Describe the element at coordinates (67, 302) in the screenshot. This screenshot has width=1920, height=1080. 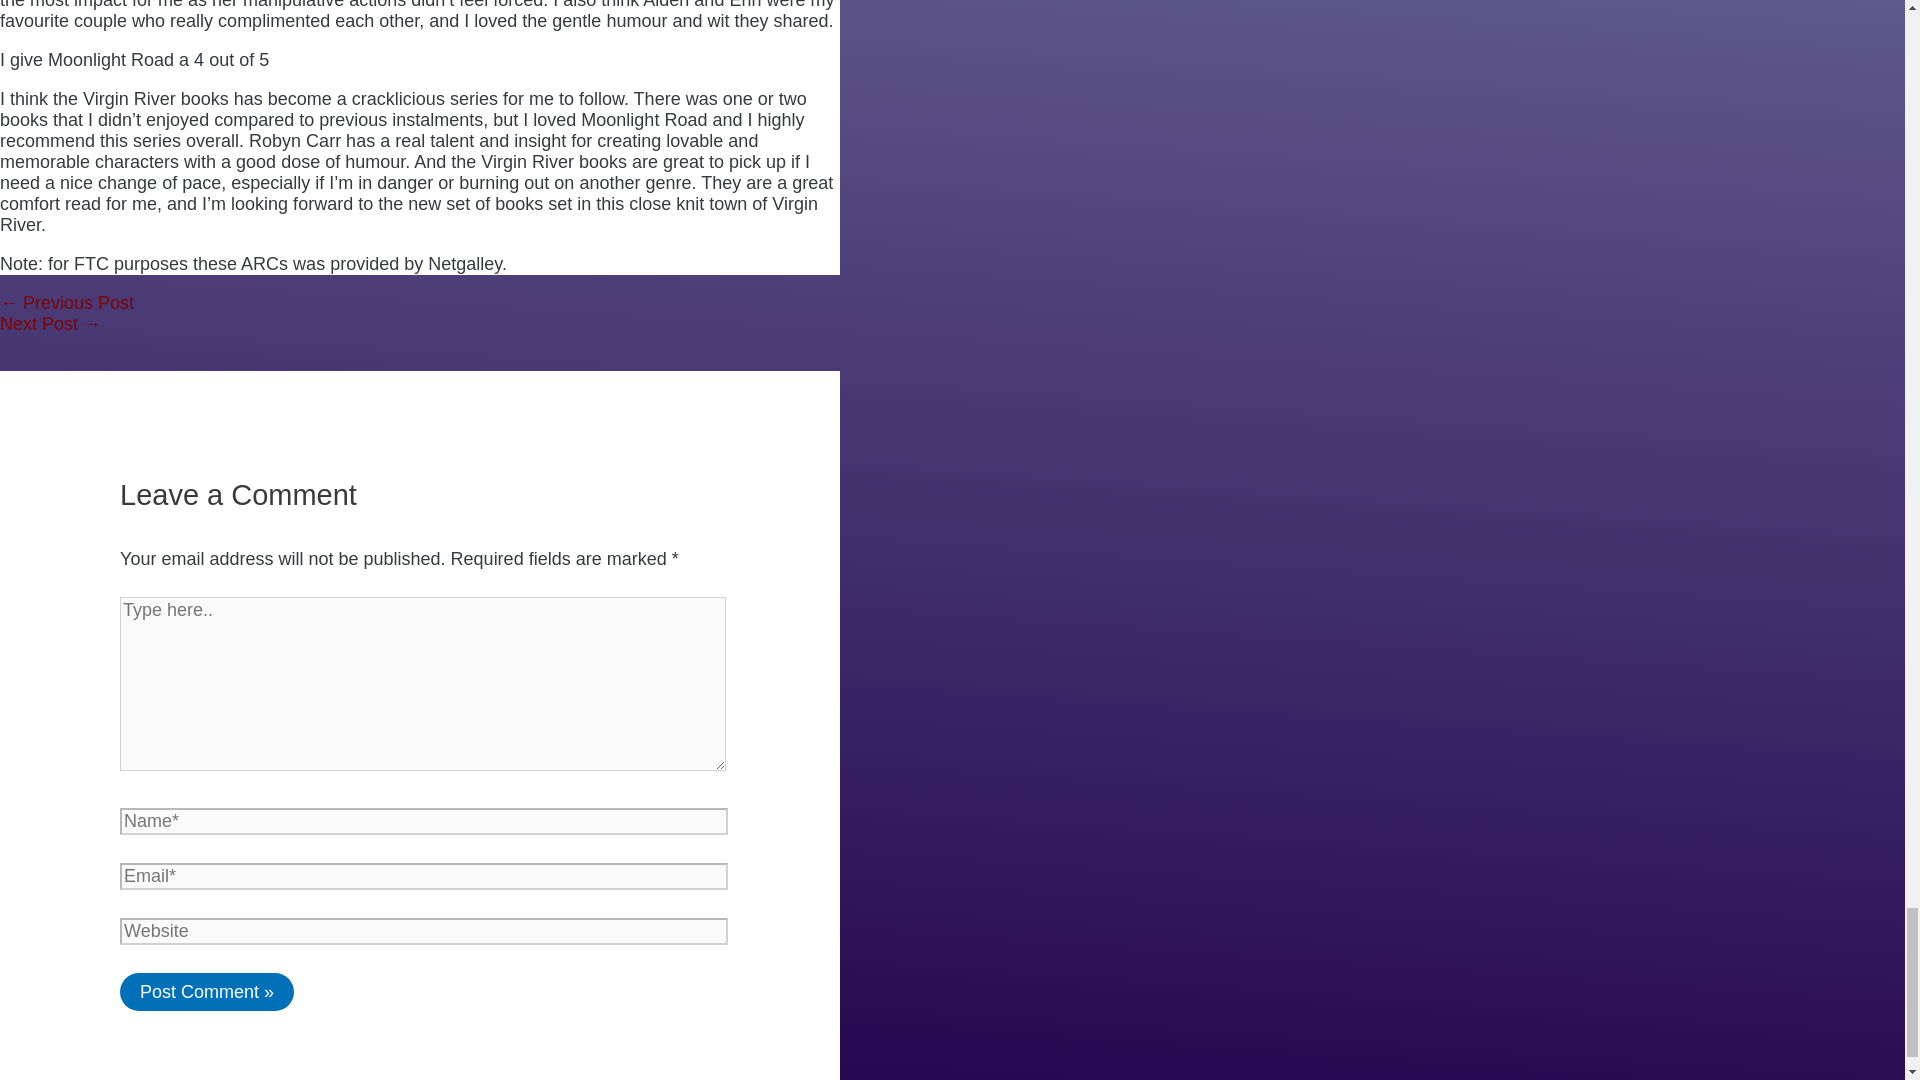
I see `Books and Moods...` at that location.